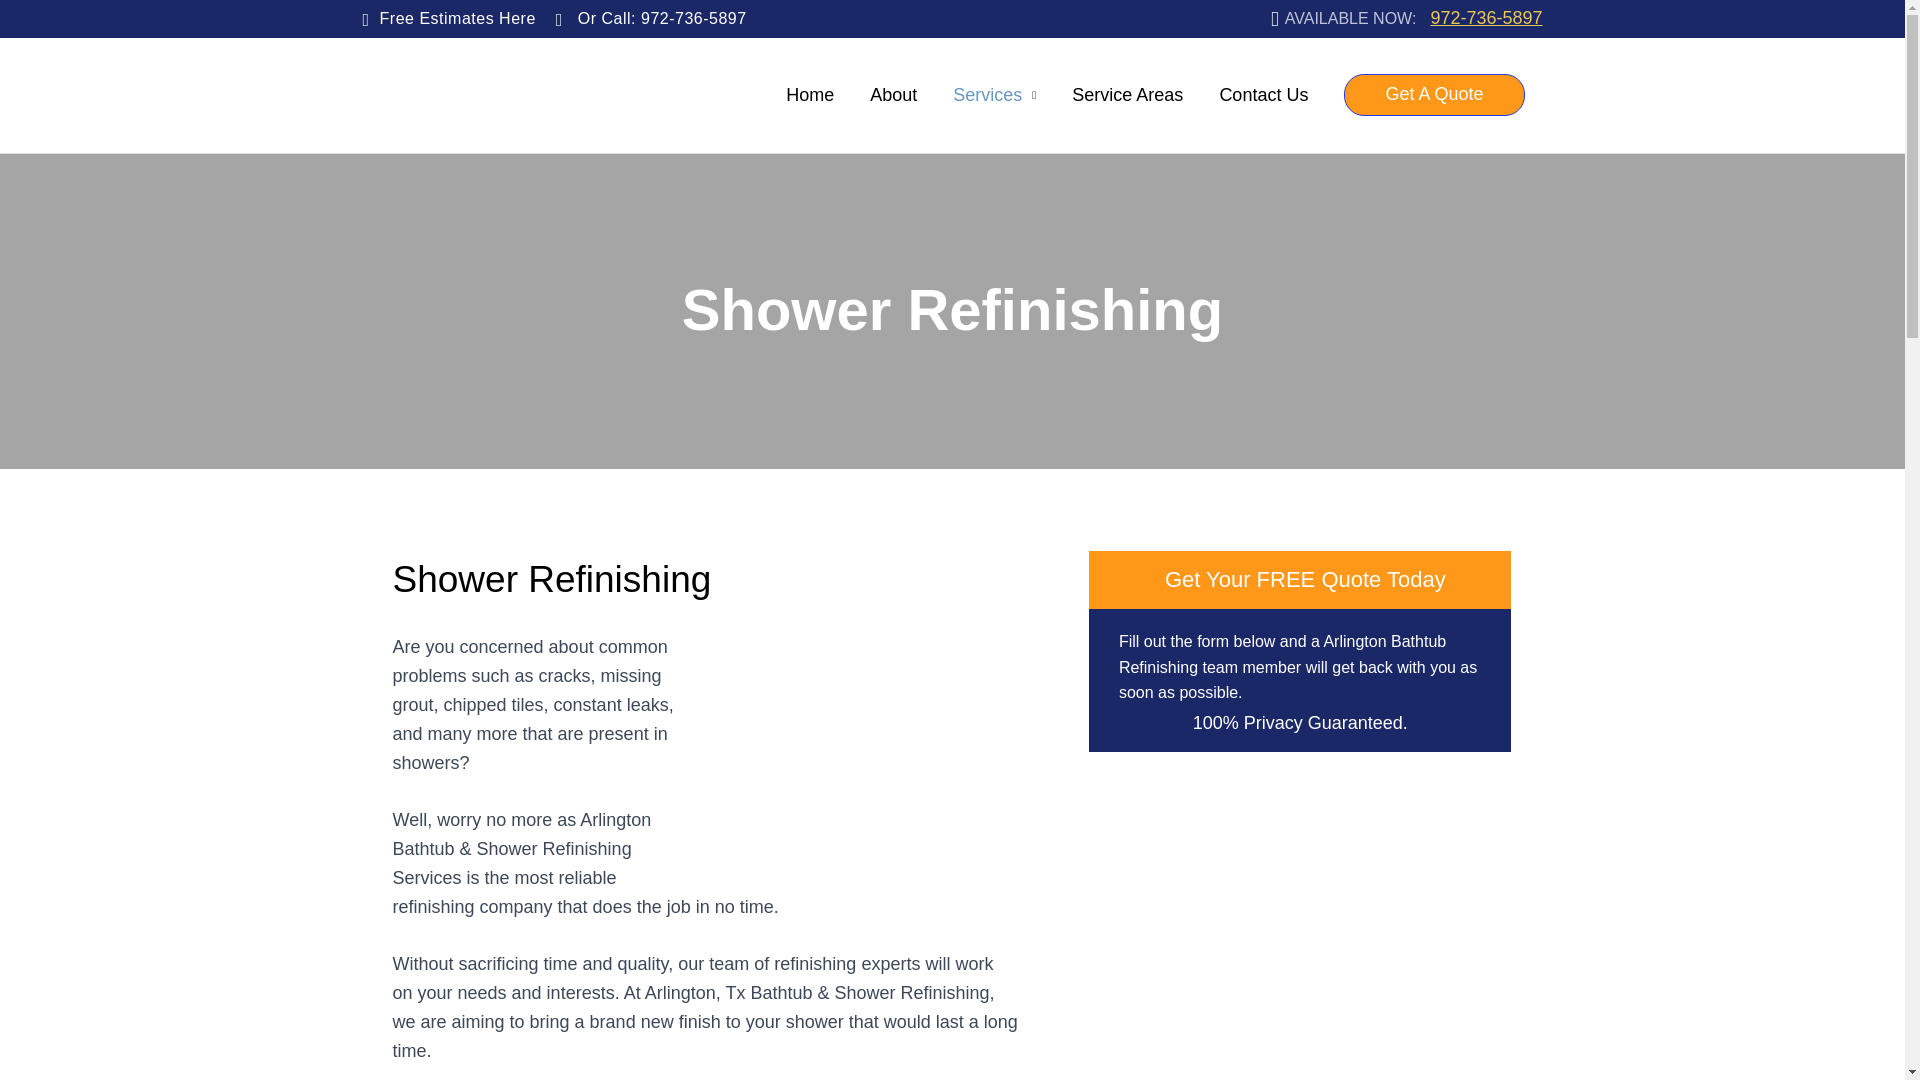 The image size is (1920, 1080). Describe the element at coordinates (448, 18) in the screenshot. I see `Free Estimates Here` at that location.